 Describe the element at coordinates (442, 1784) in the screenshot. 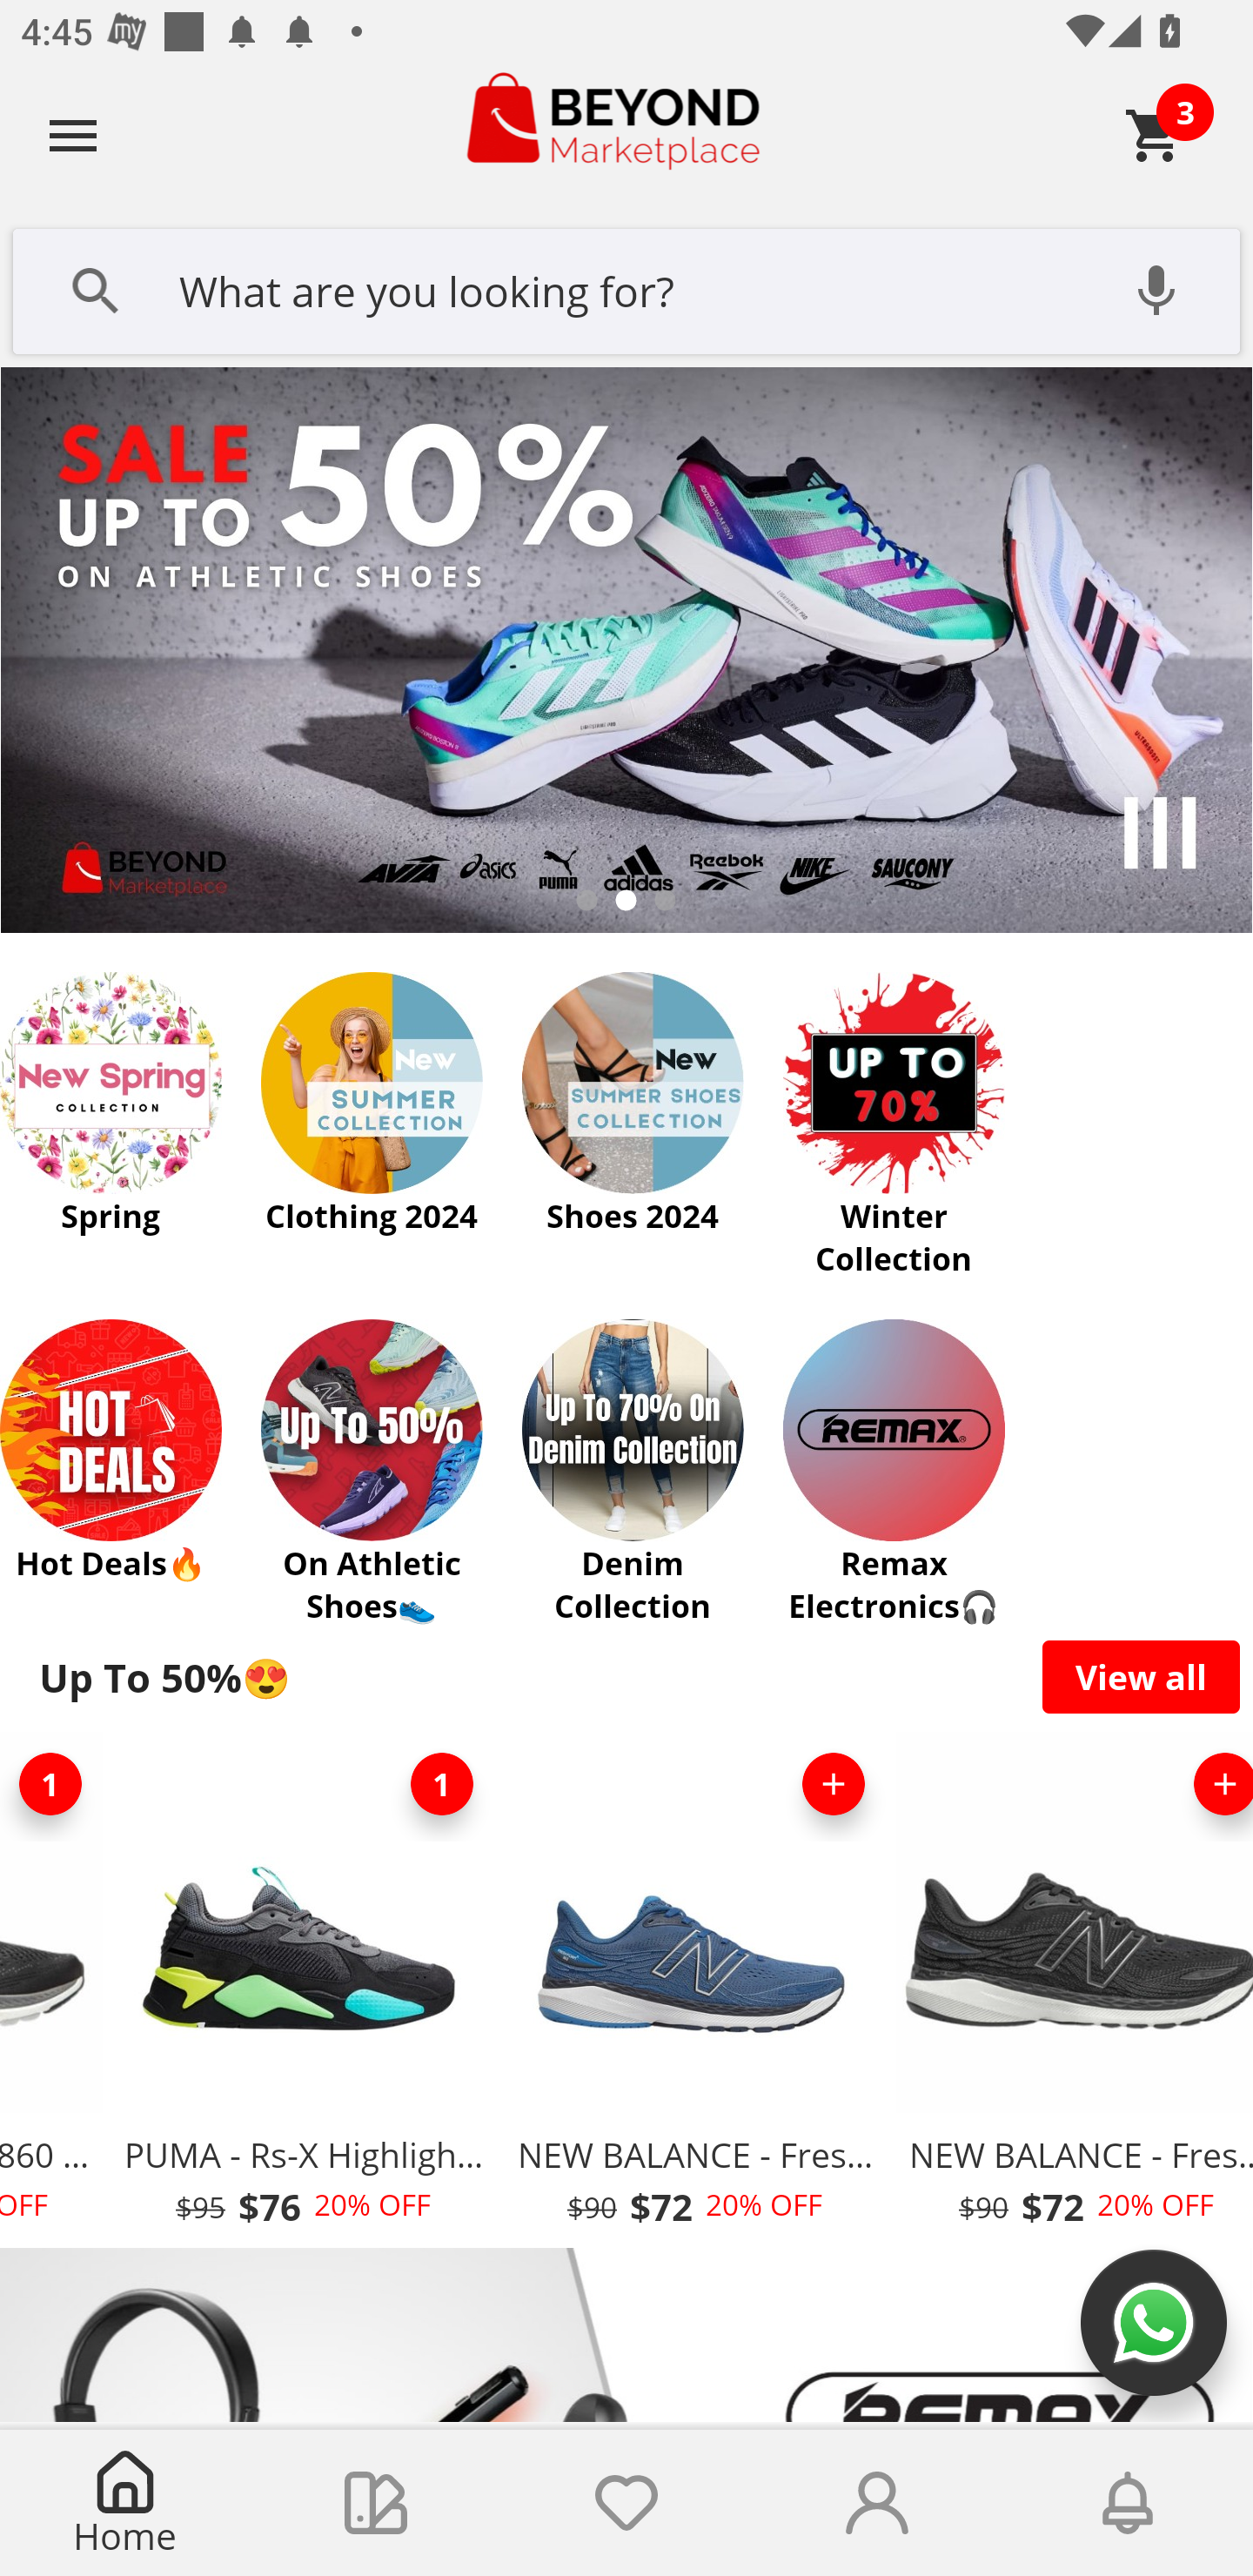

I see `1` at that location.